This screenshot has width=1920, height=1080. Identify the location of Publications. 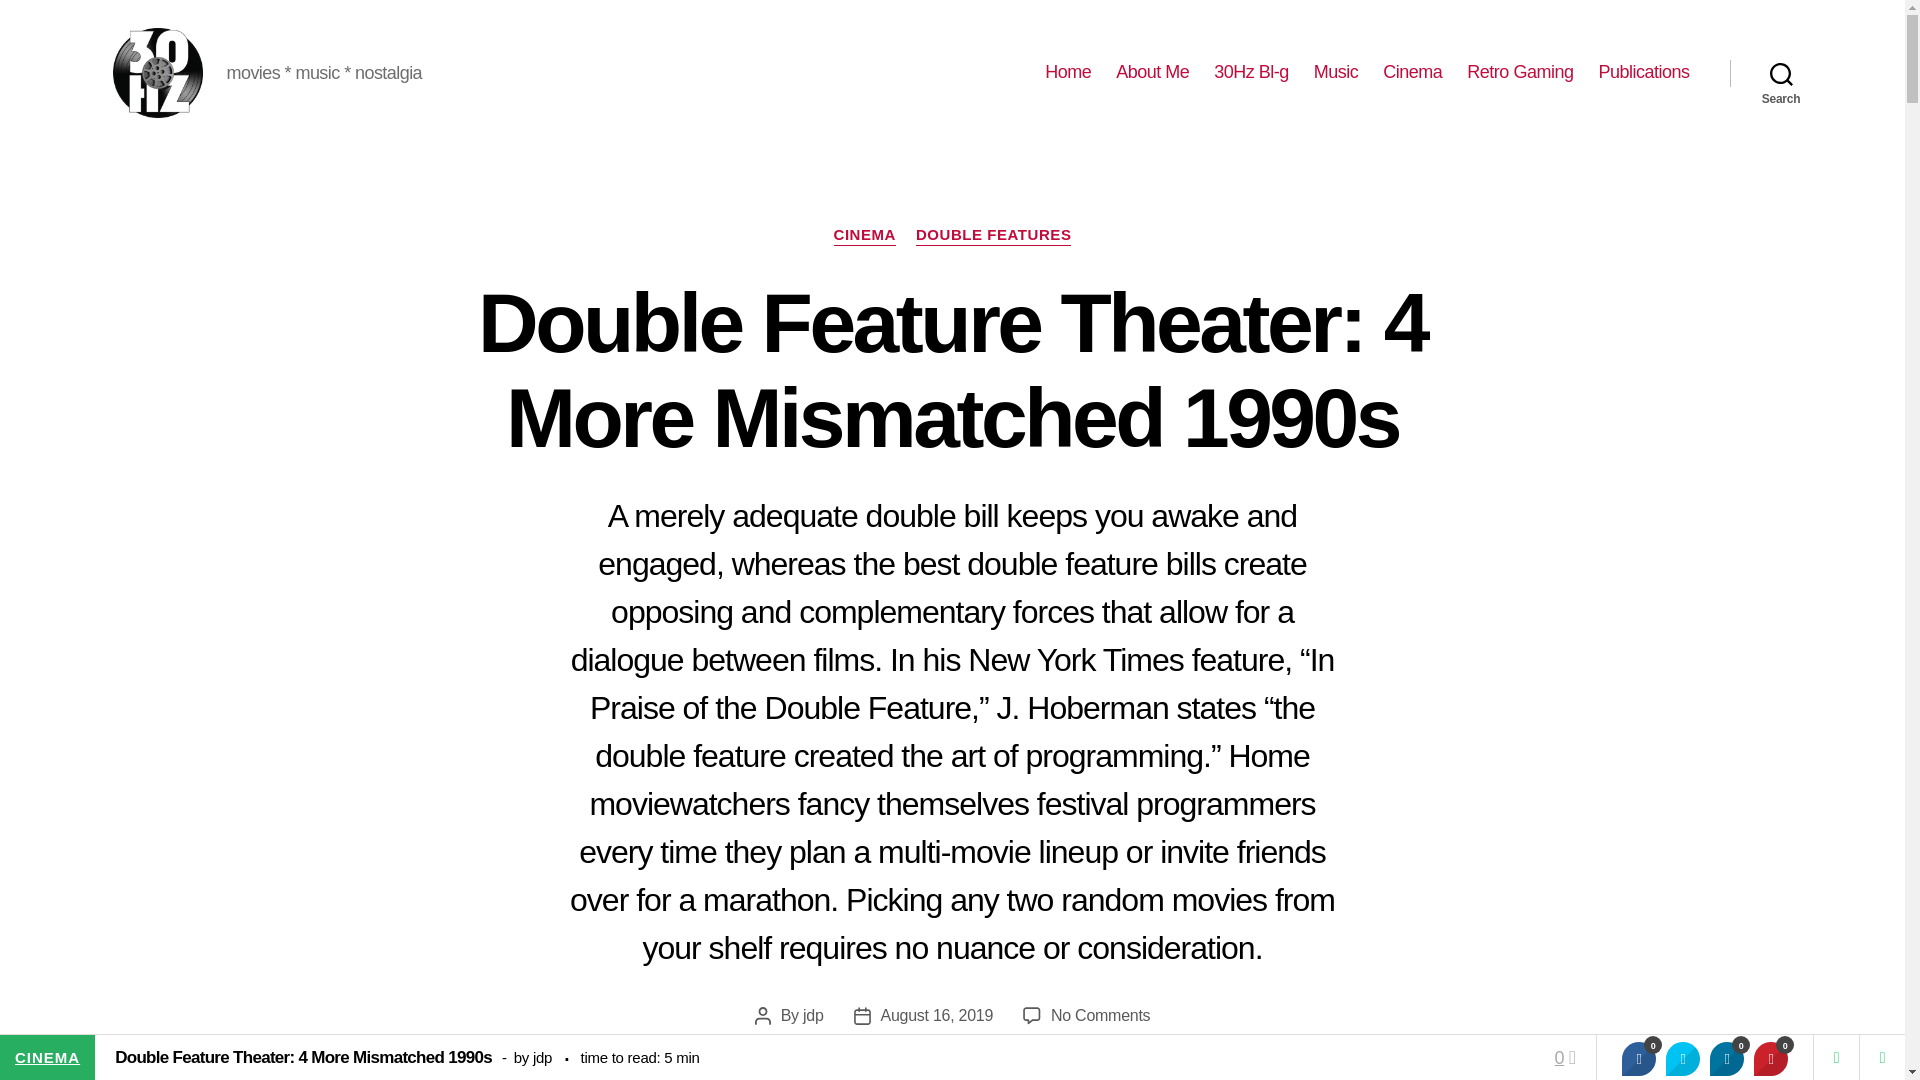
(1643, 72).